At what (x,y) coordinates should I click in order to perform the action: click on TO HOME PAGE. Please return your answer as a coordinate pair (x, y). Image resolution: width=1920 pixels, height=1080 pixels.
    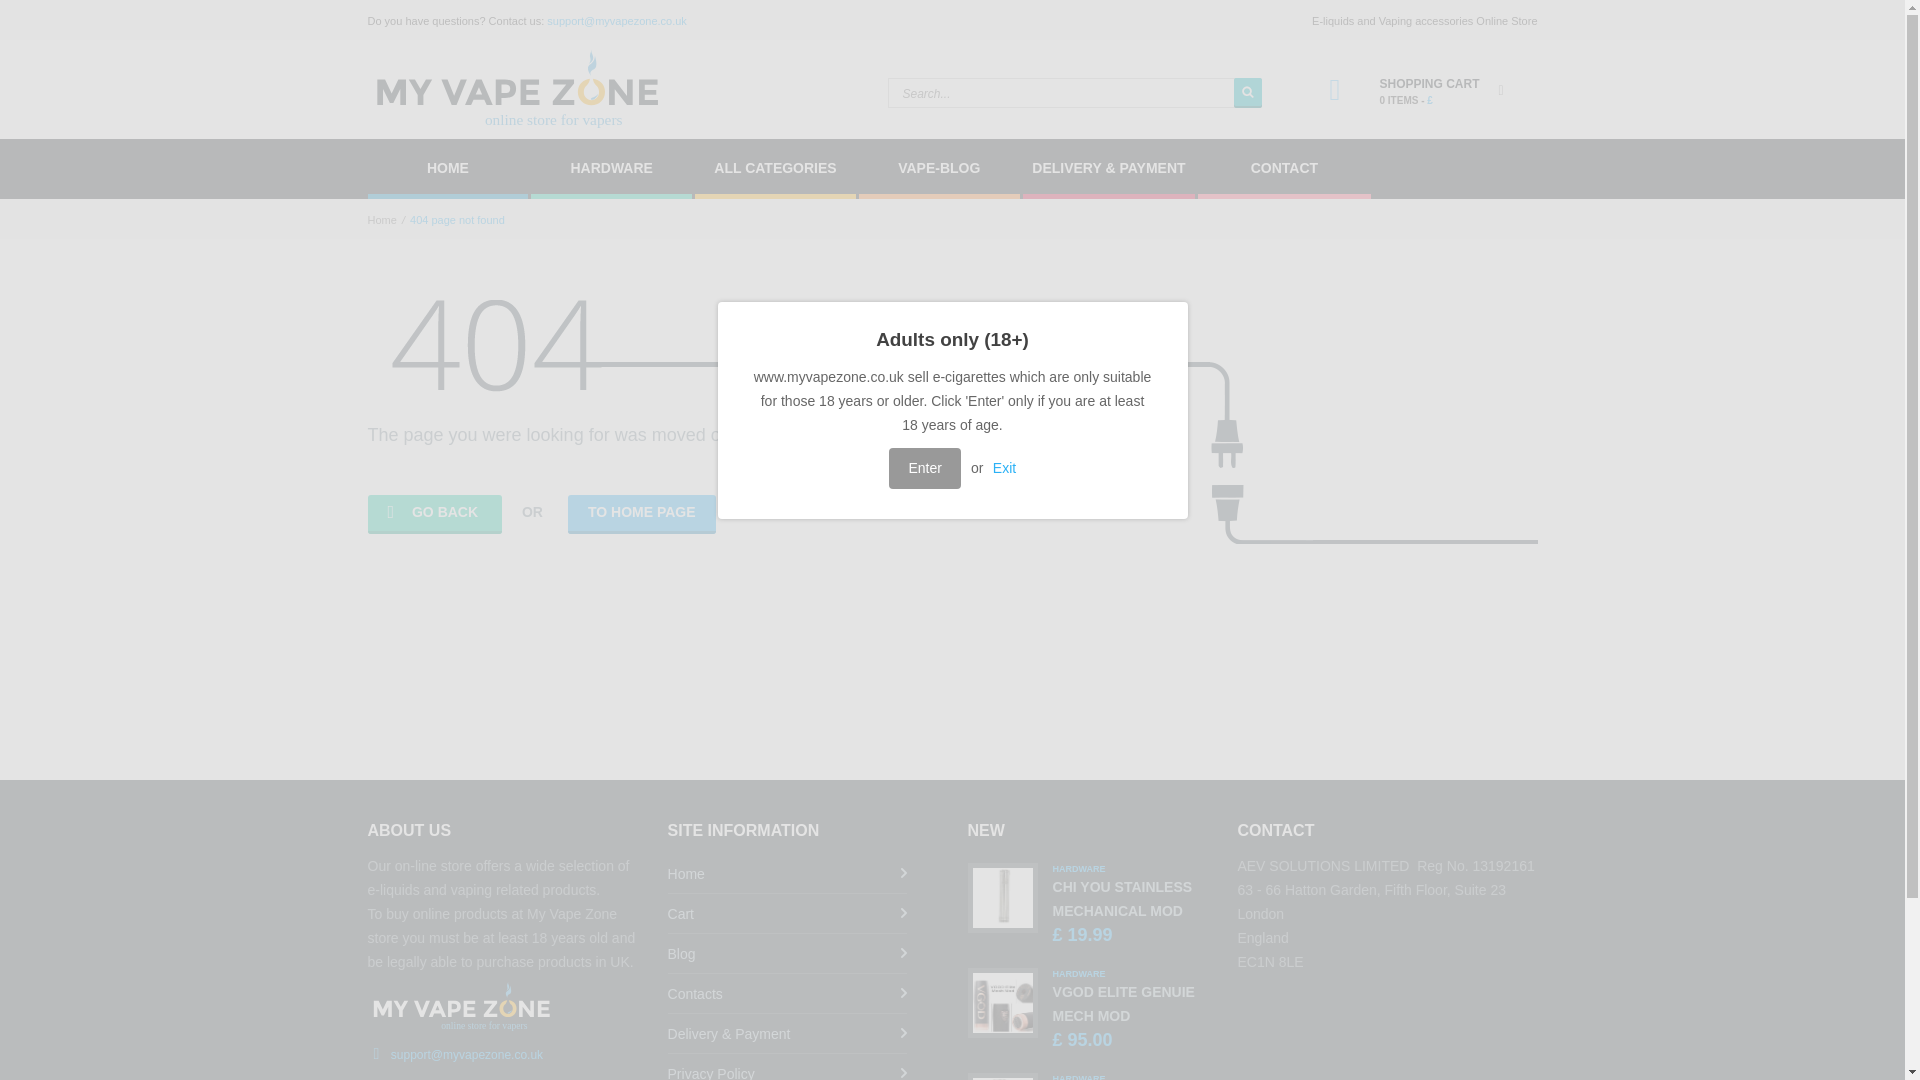
    Looking at the image, I should click on (642, 514).